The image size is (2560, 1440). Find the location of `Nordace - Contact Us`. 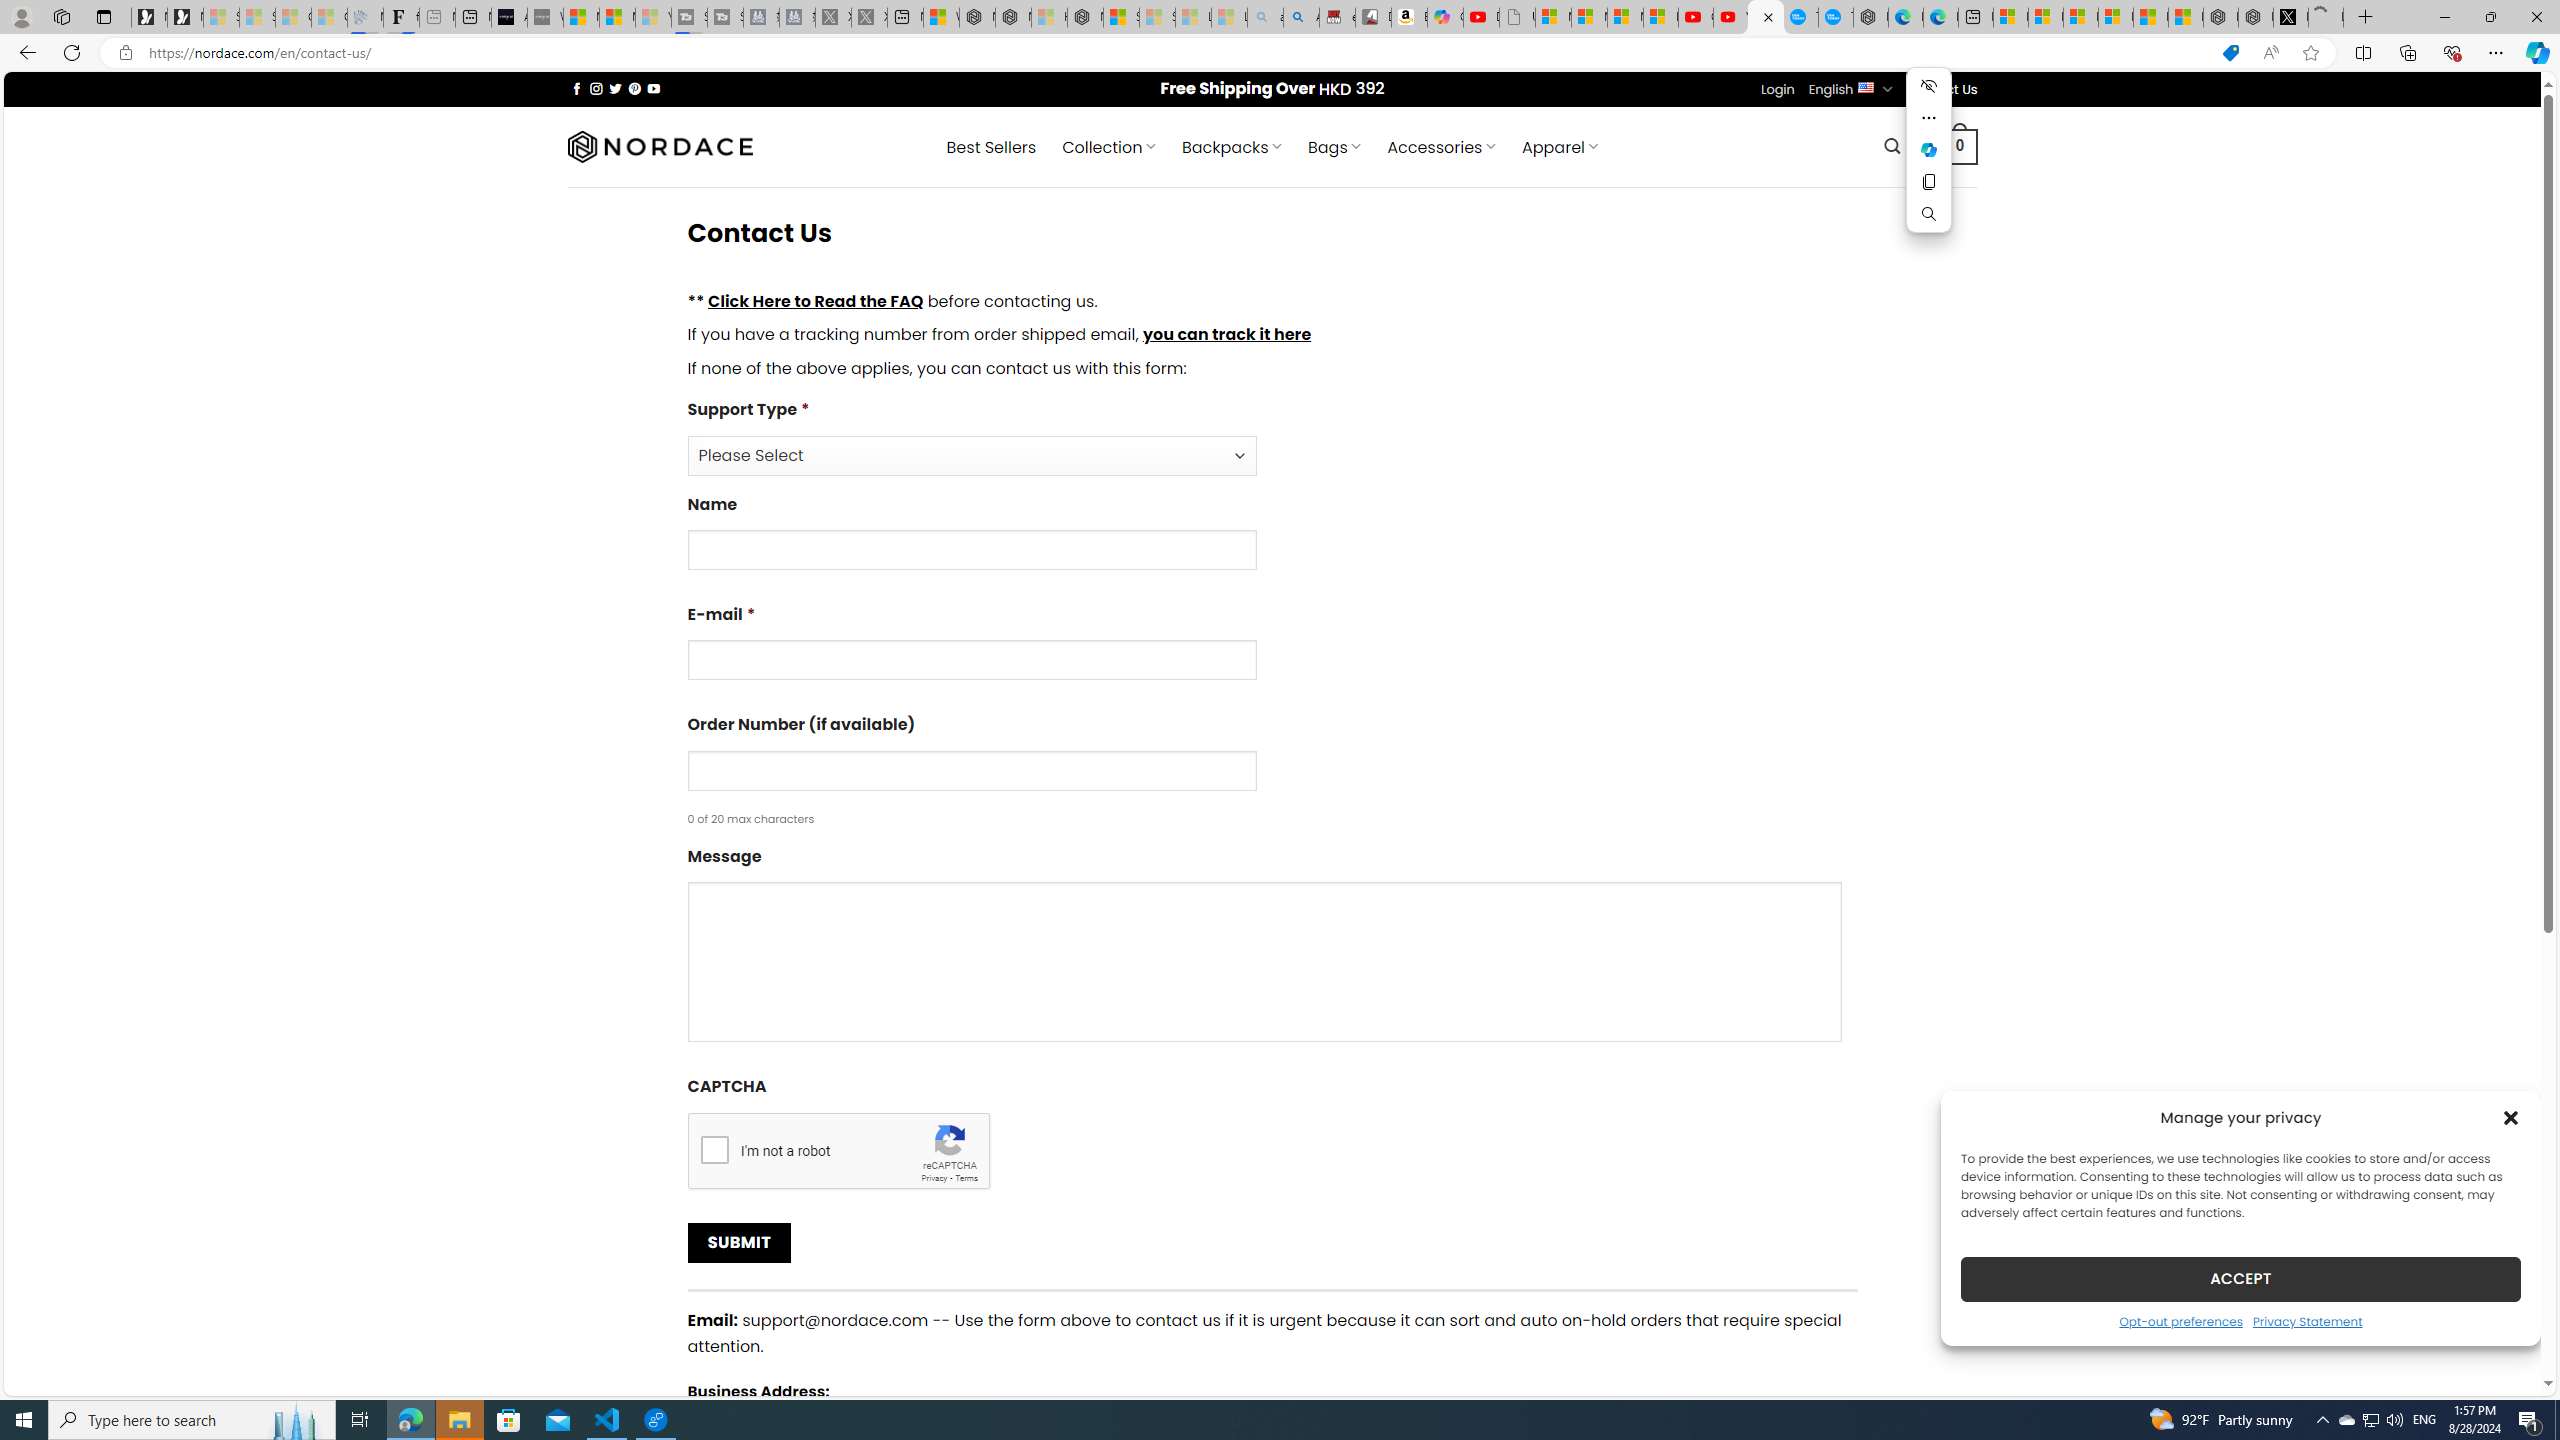

Nordace - Contact Us is located at coordinates (1766, 17).